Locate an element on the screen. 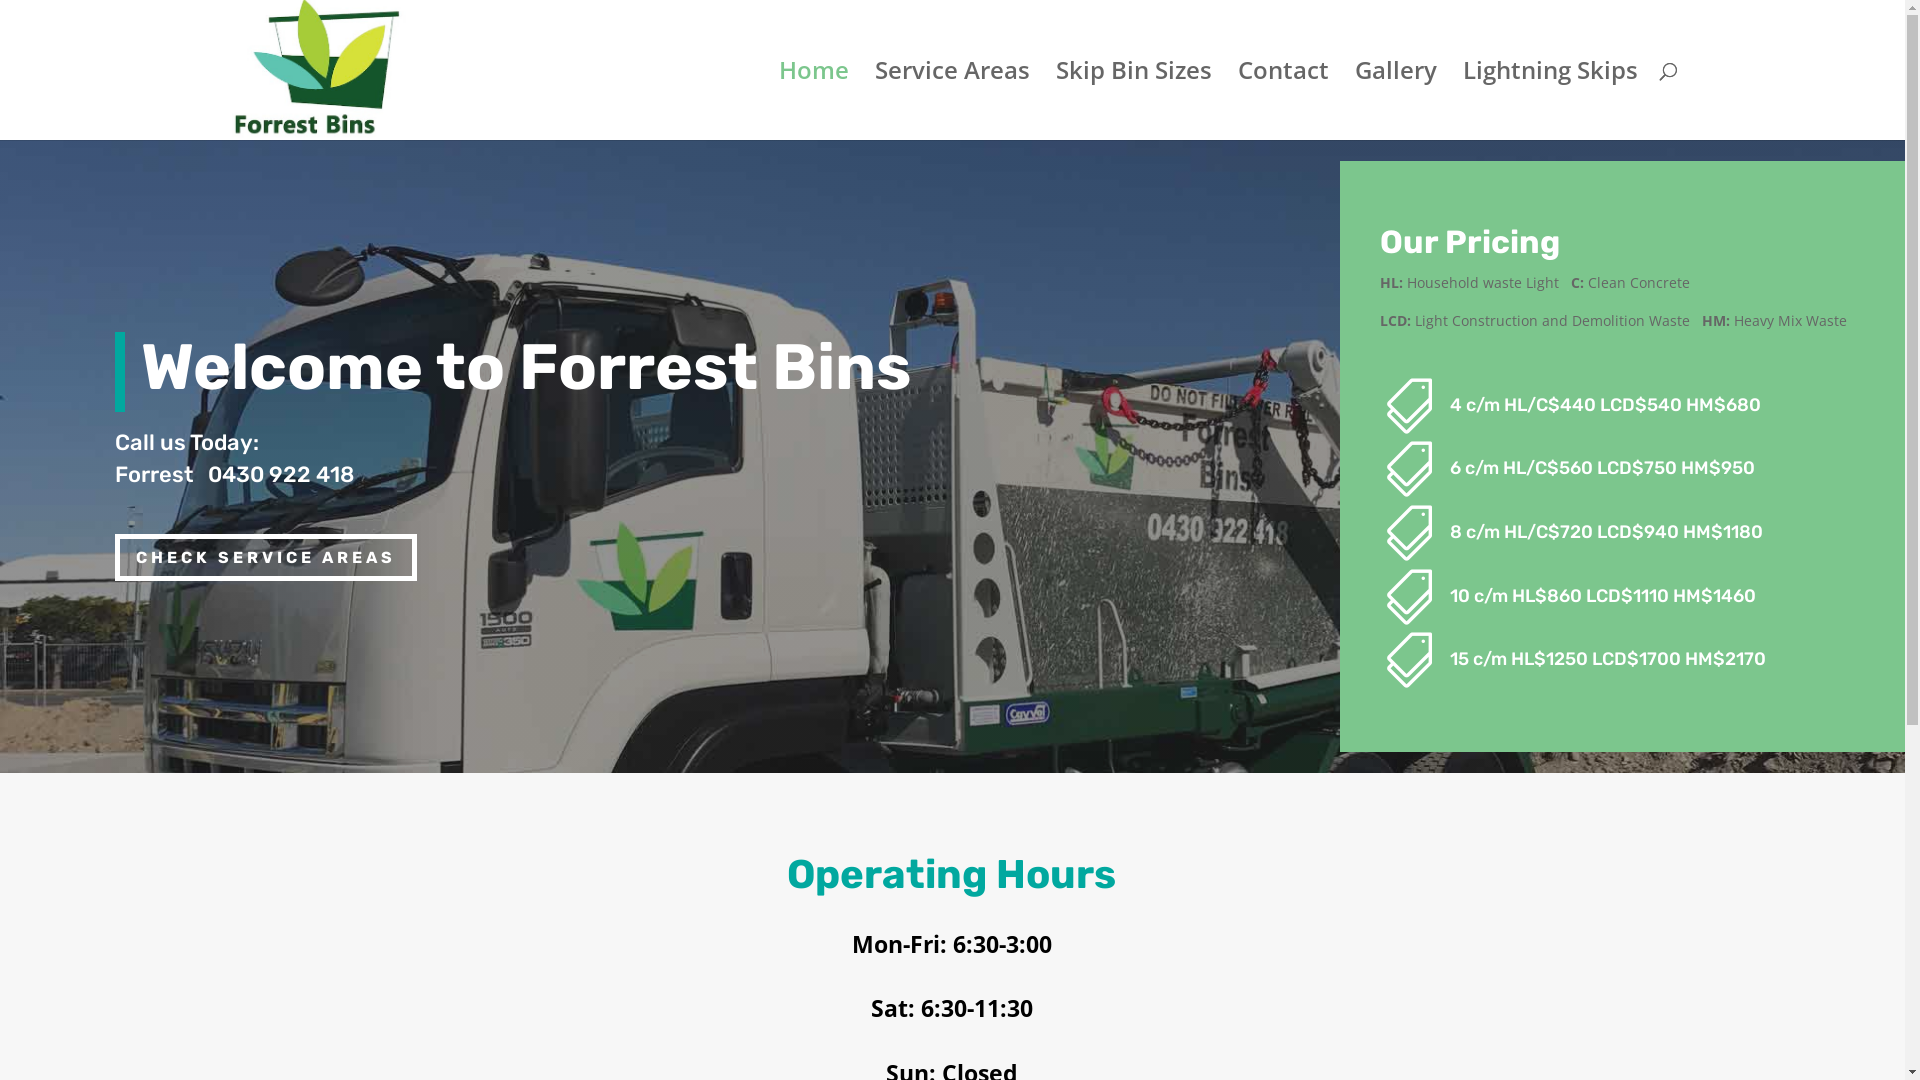 The height and width of the screenshot is (1080, 1920). 4 c/m HL/C$440 LCD$540 HM$680 is located at coordinates (1606, 405).